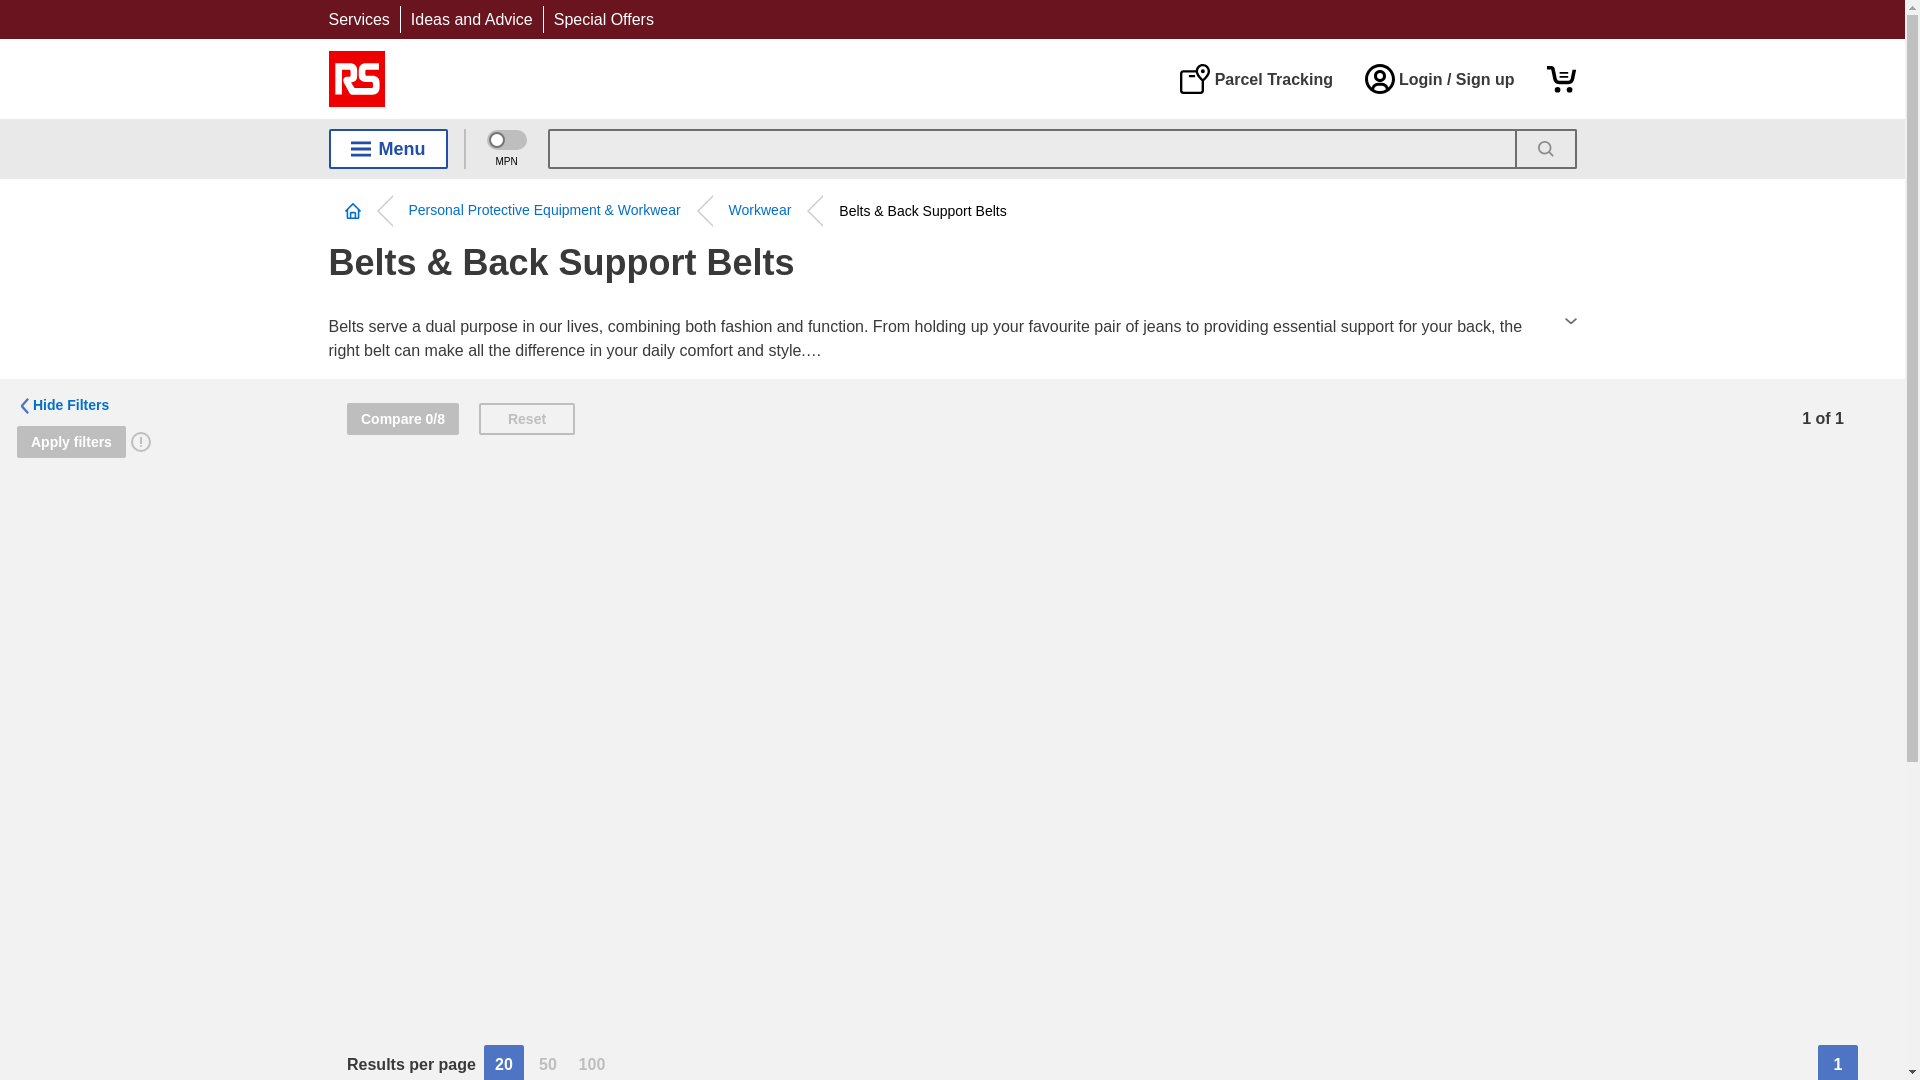 The height and width of the screenshot is (1080, 1920). What do you see at coordinates (472, 19) in the screenshot?
I see `Ideas and Advice` at bounding box center [472, 19].